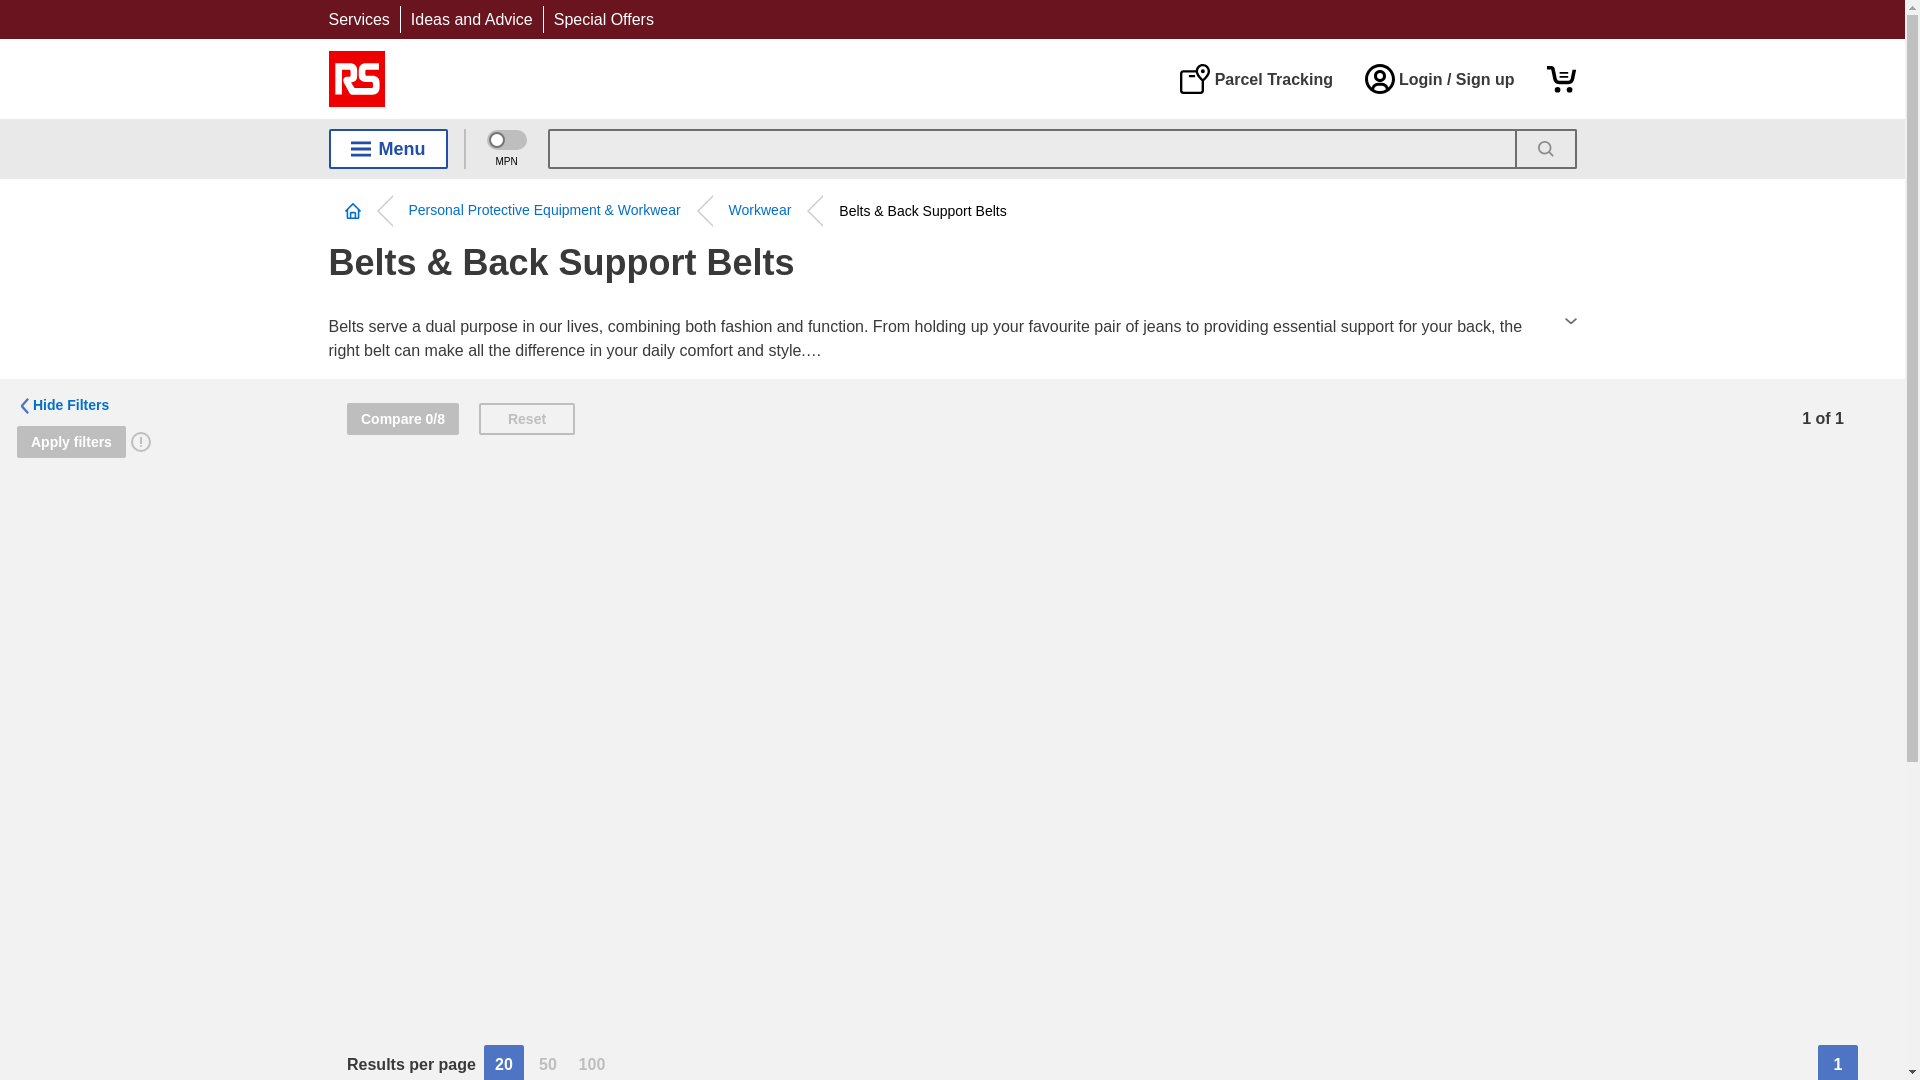 The height and width of the screenshot is (1080, 1920). What do you see at coordinates (472, 19) in the screenshot?
I see `Ideas and Advice` at bounding box center [472, 19].